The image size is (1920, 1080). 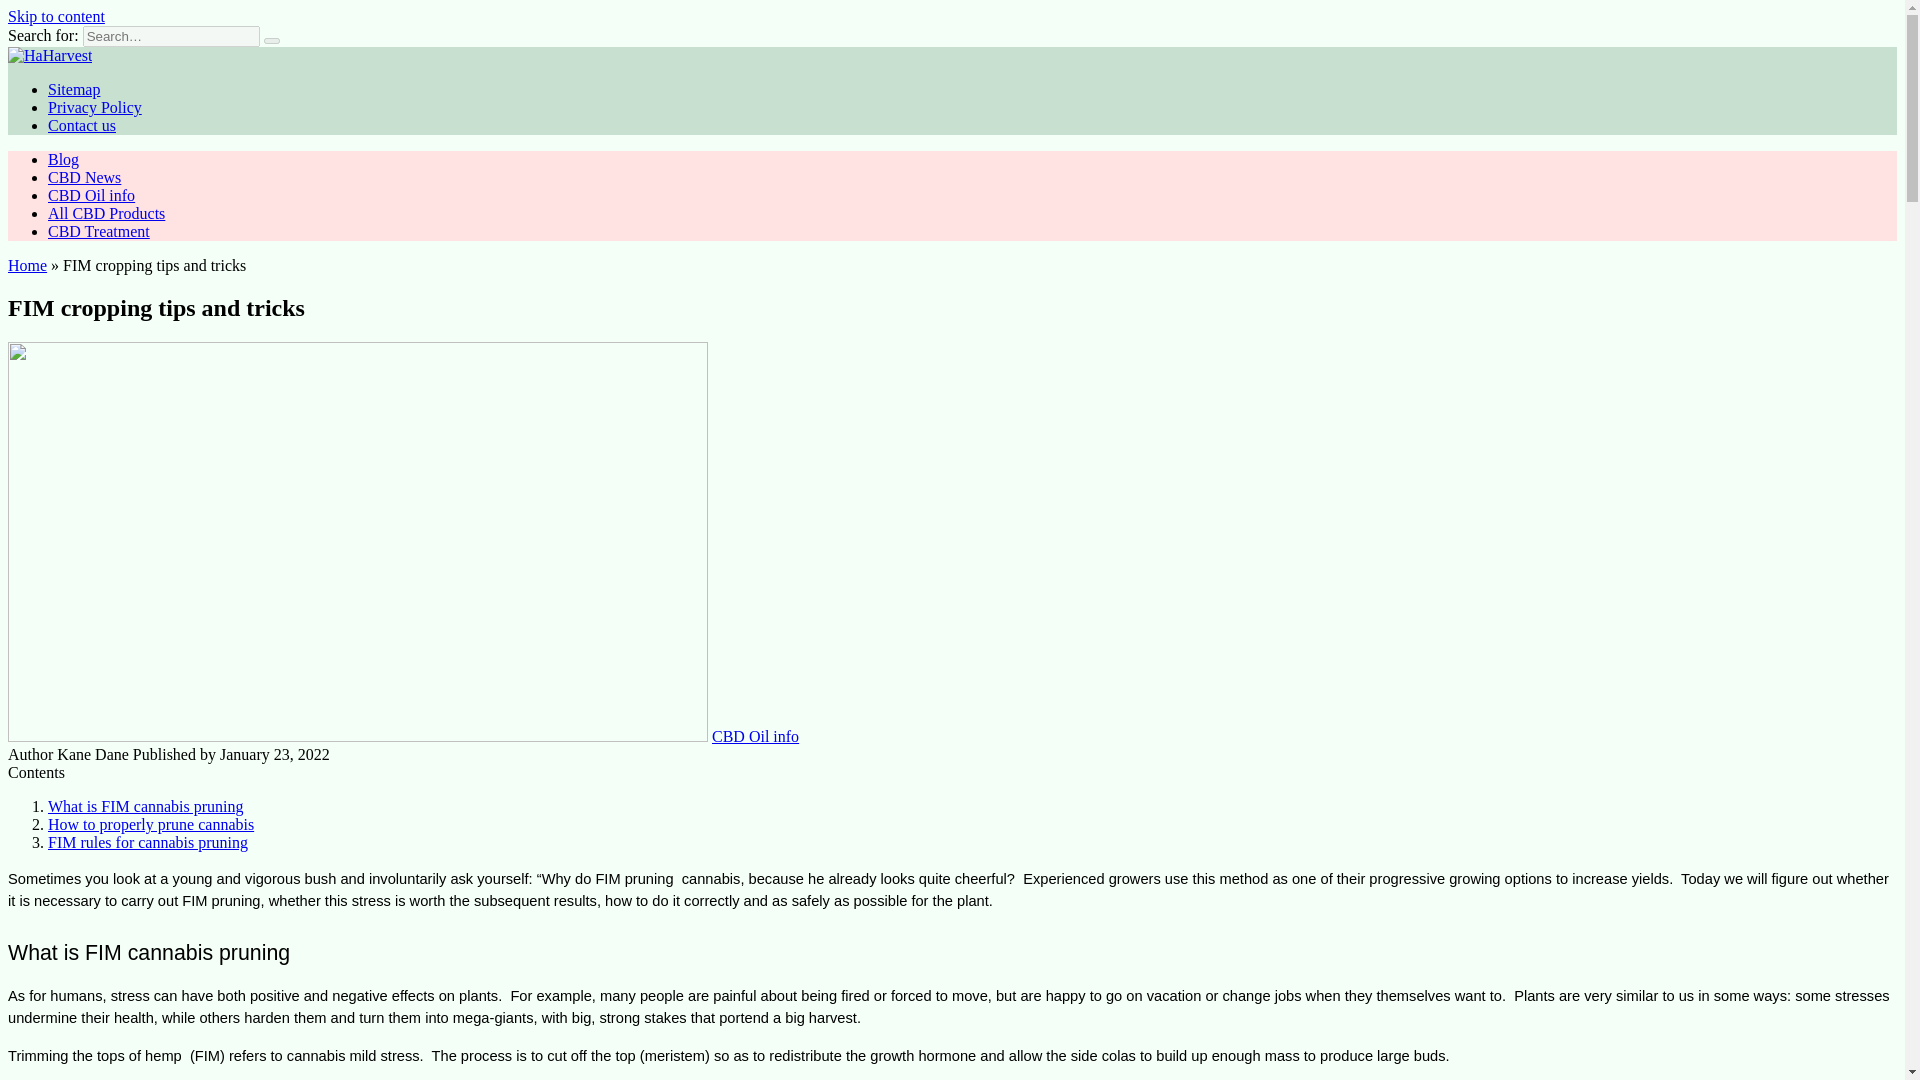 What do you see at coordinates (84, 176) in the screenshot?
I see `CBD News` at bounding box center [84, 176].